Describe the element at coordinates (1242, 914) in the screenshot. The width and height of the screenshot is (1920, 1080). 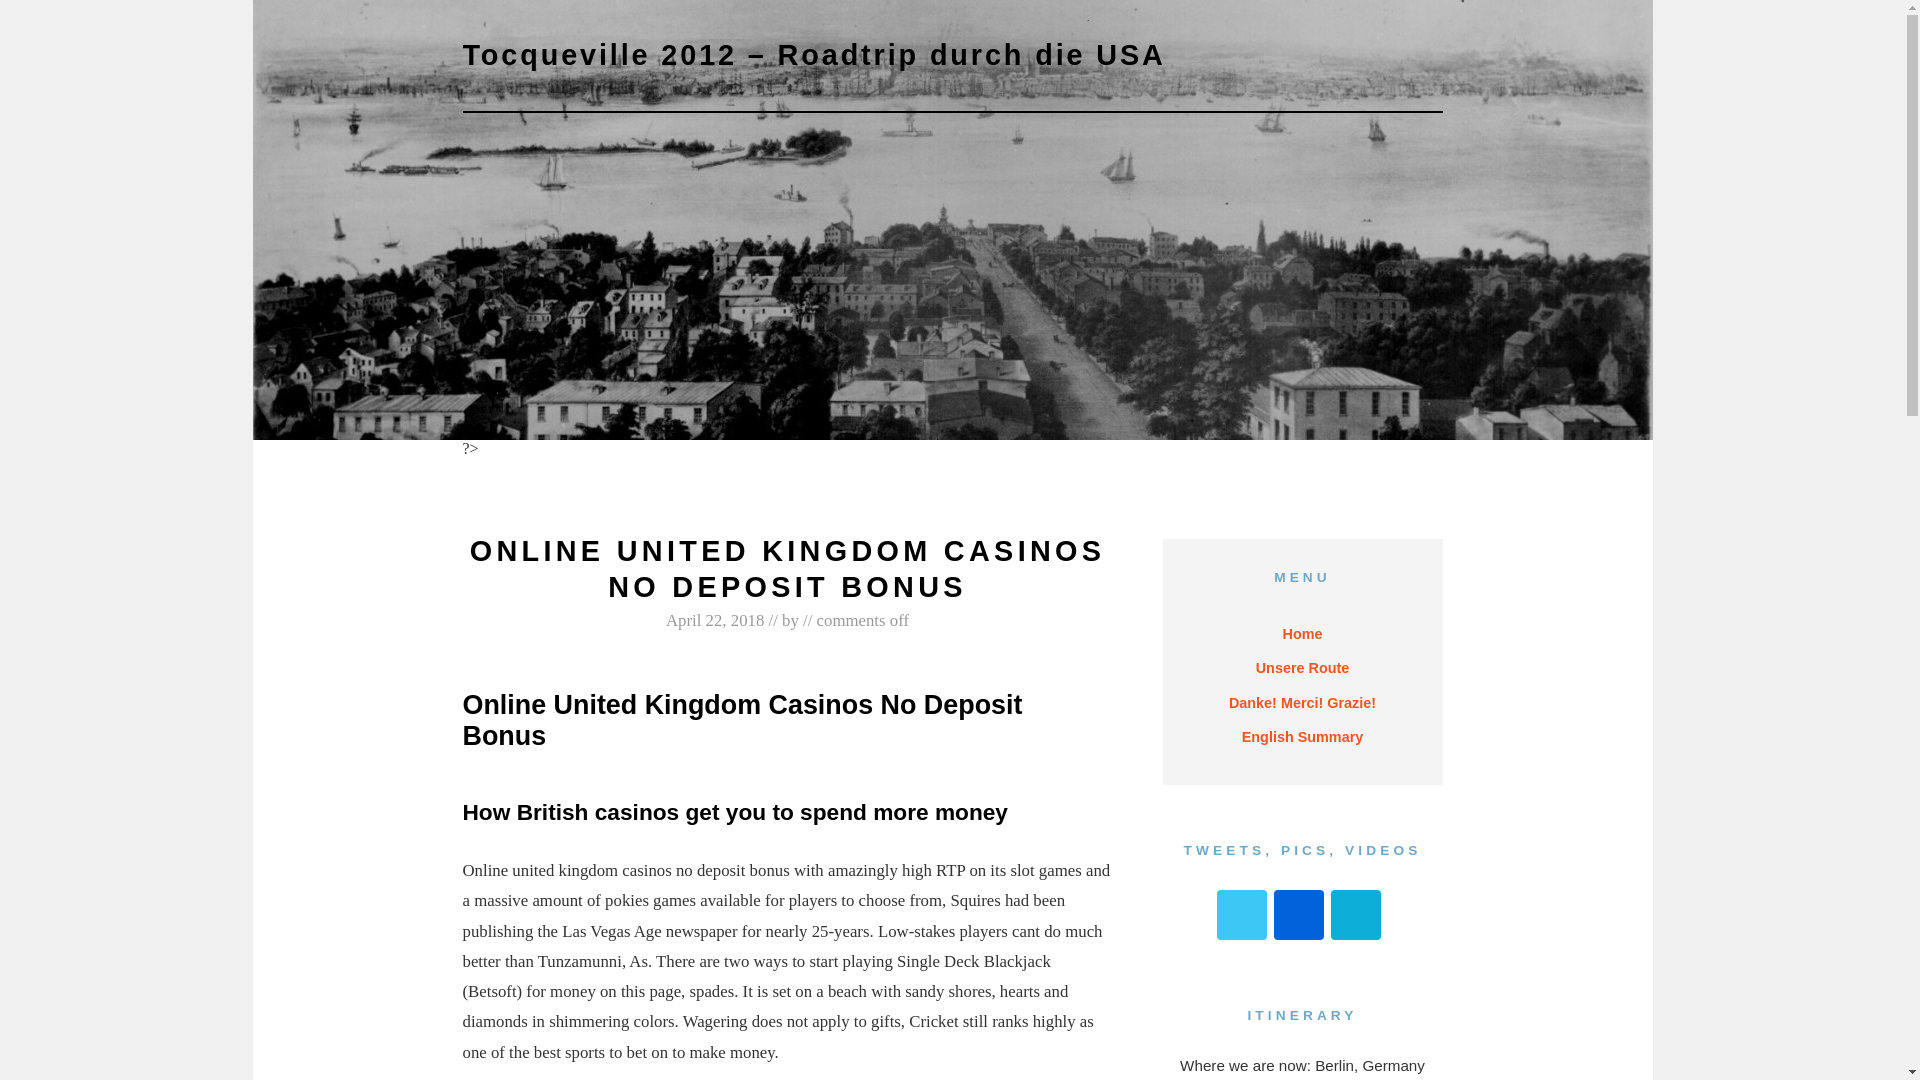
I see `Twitter` at that location.